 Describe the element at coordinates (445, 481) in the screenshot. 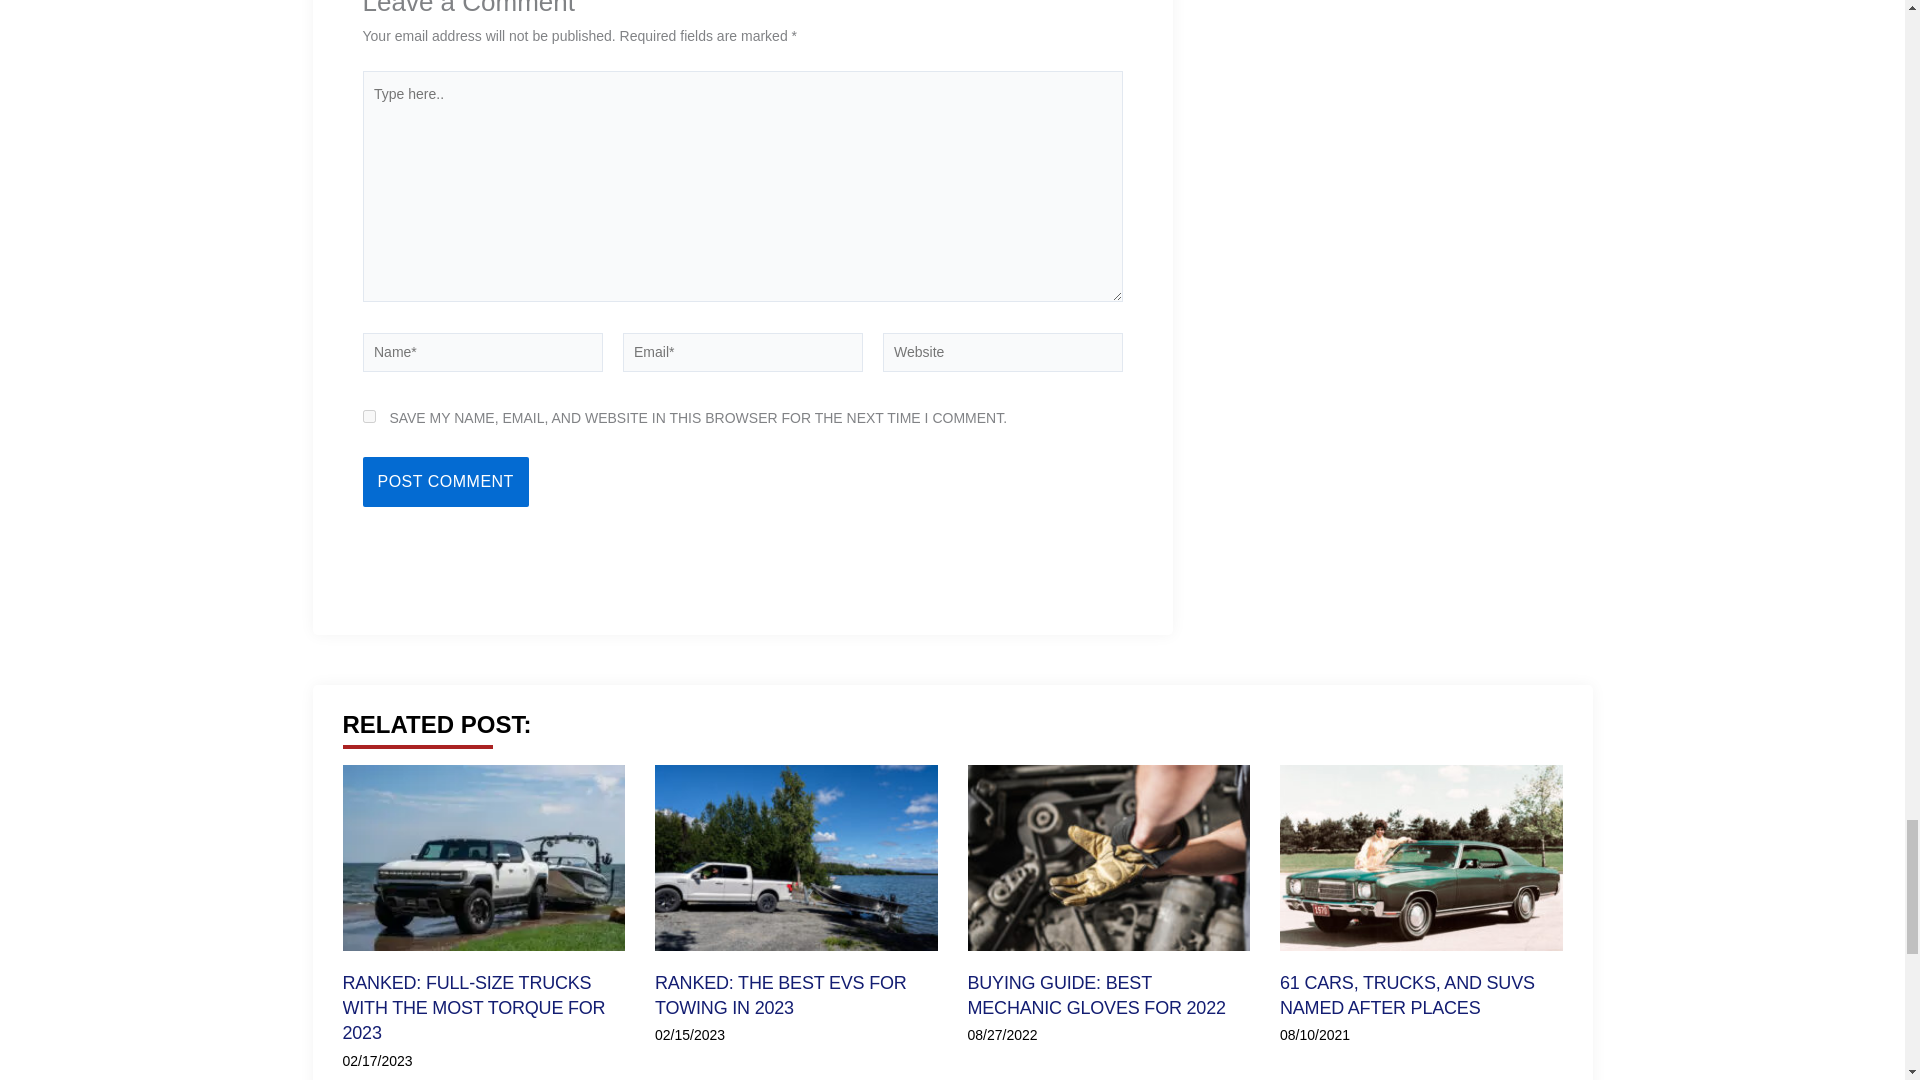

I see `Post Comment` at that location.